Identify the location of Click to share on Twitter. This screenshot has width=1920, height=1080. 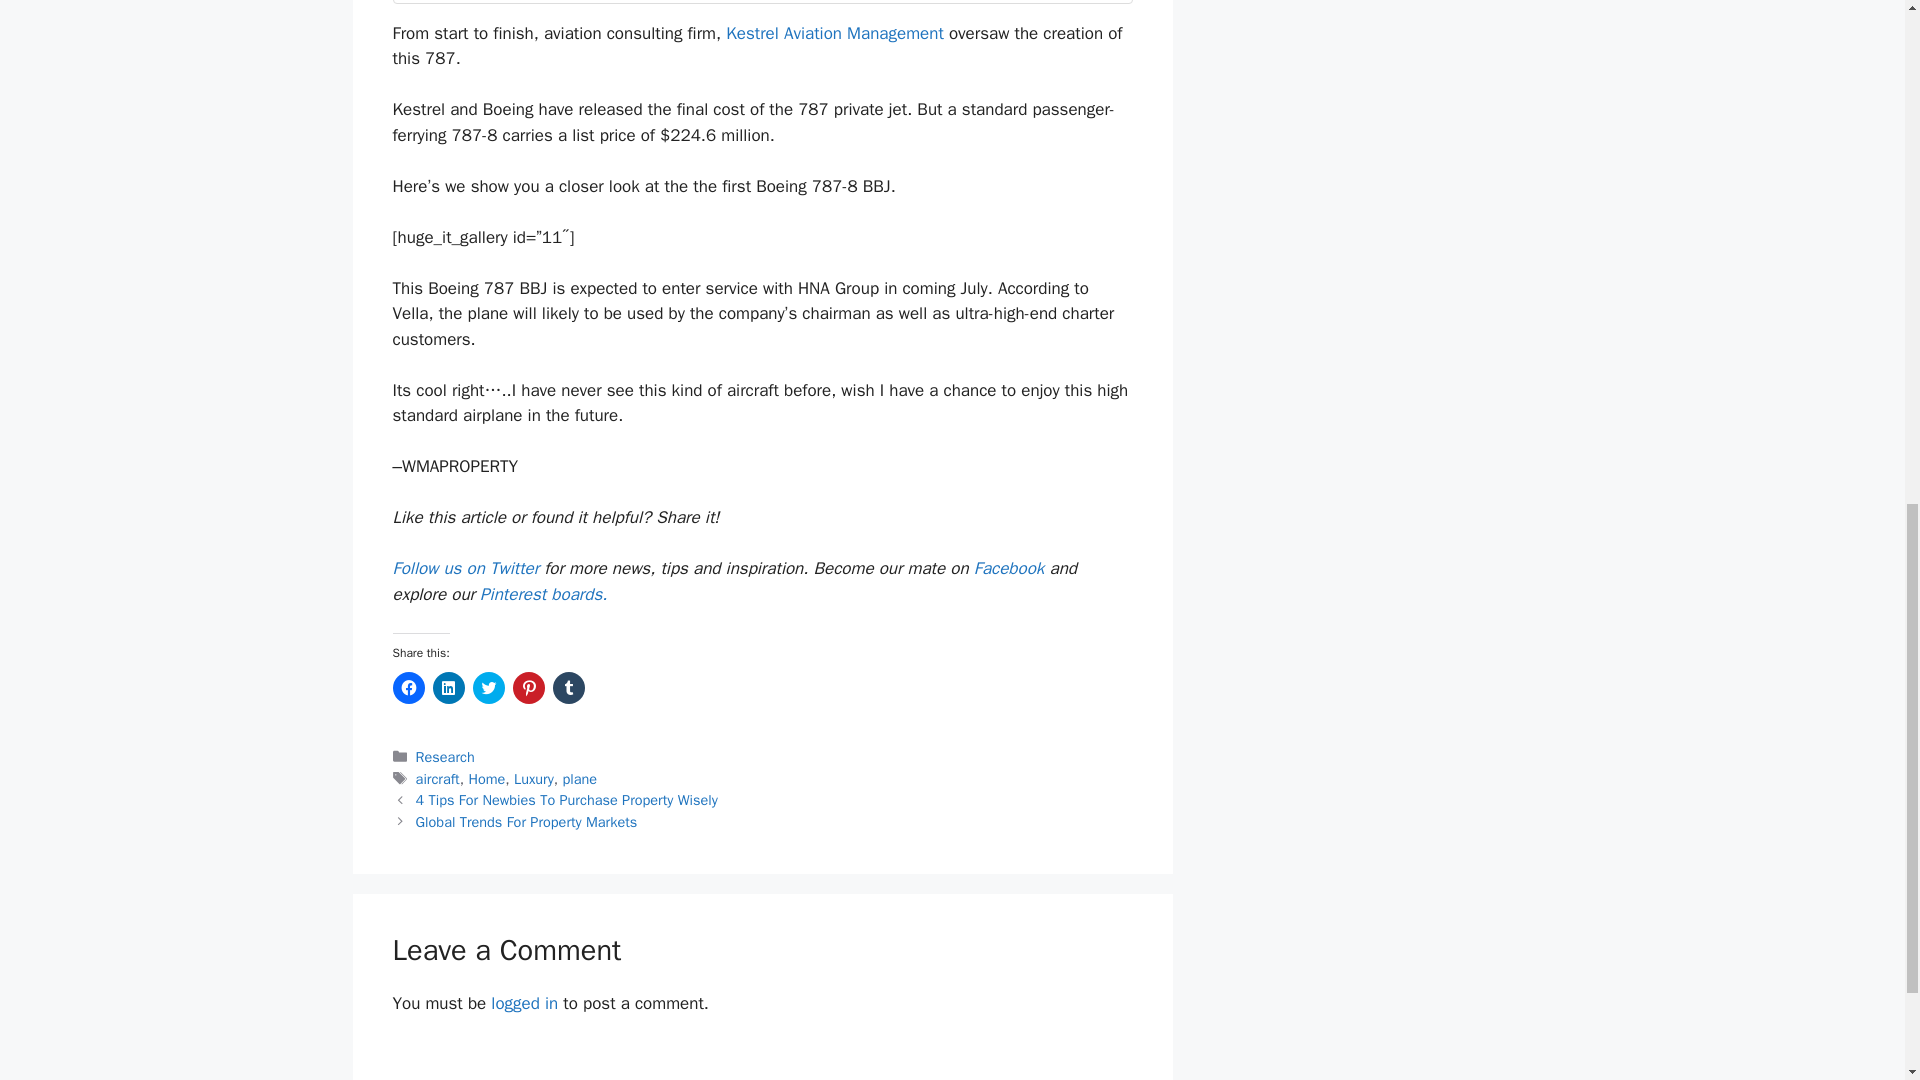
(488, 688).